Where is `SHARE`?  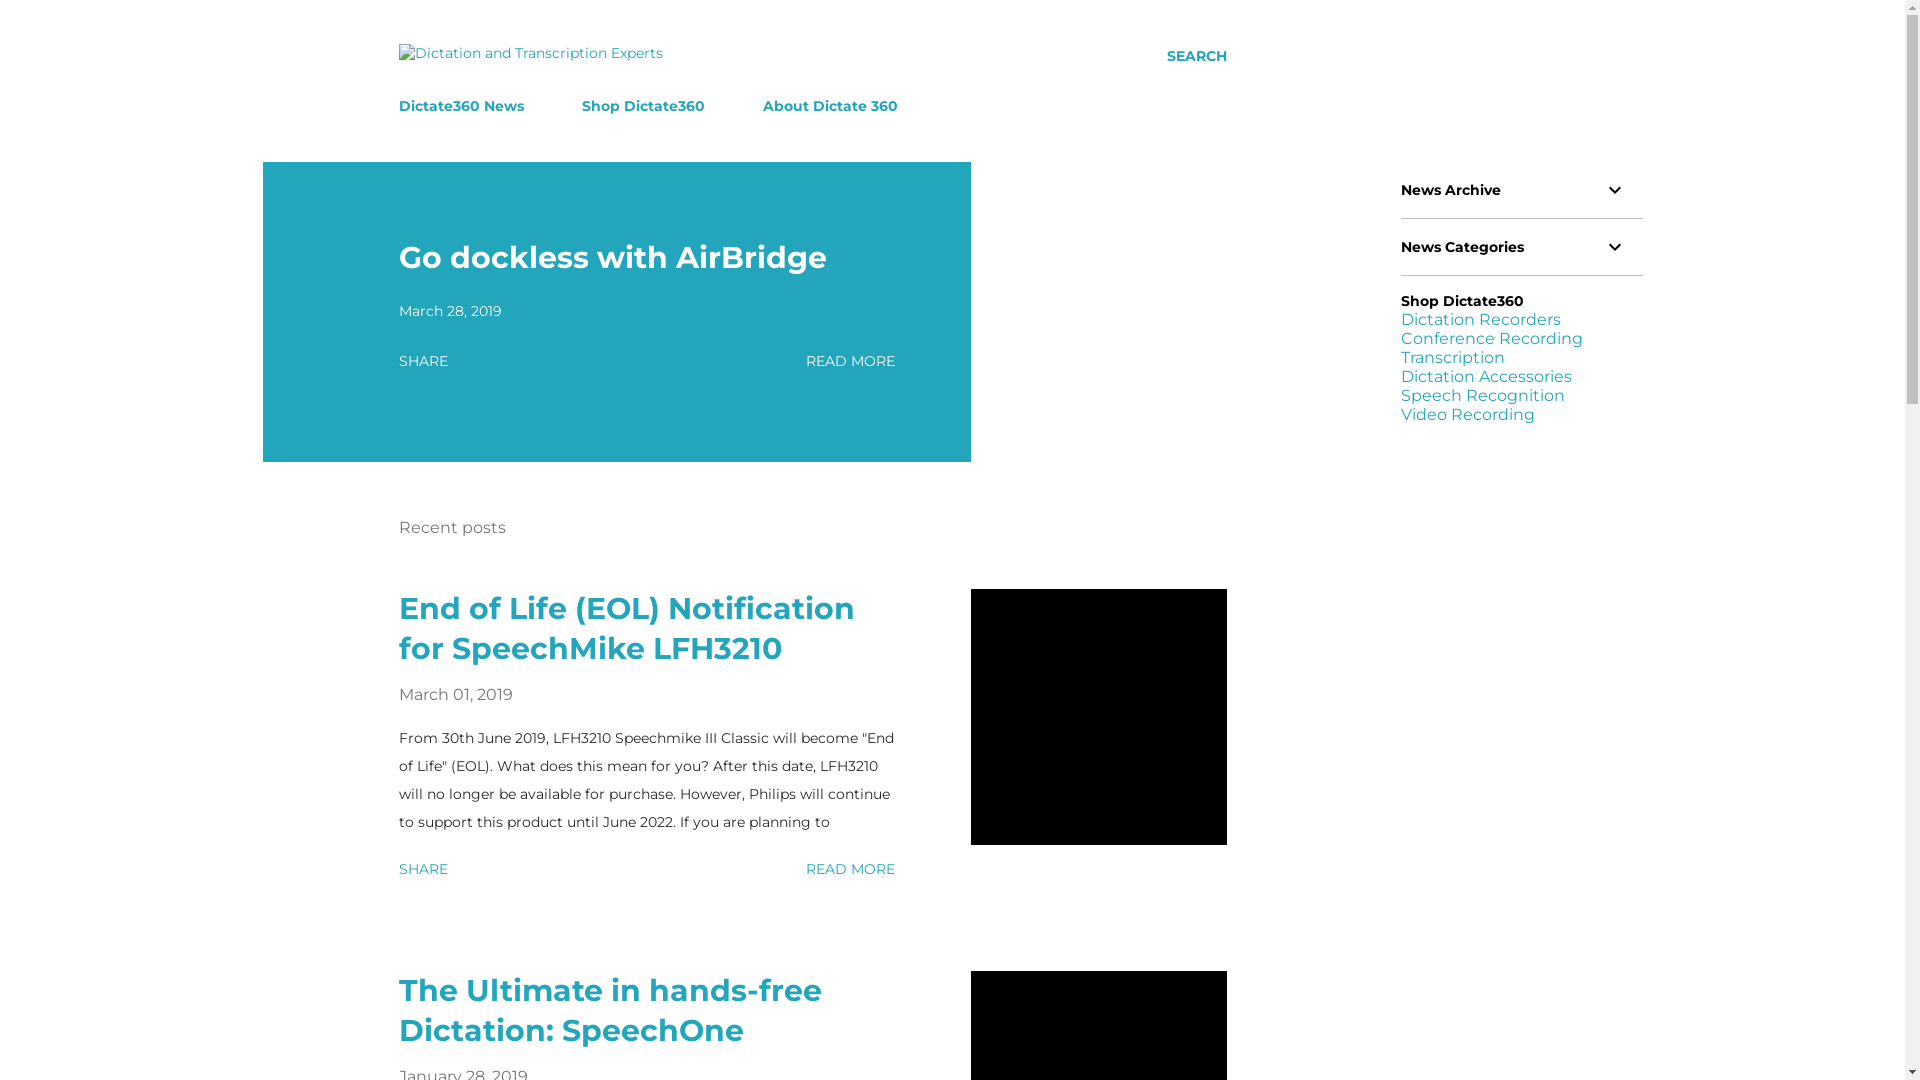 SHARE is located at coordinates (422, 361).